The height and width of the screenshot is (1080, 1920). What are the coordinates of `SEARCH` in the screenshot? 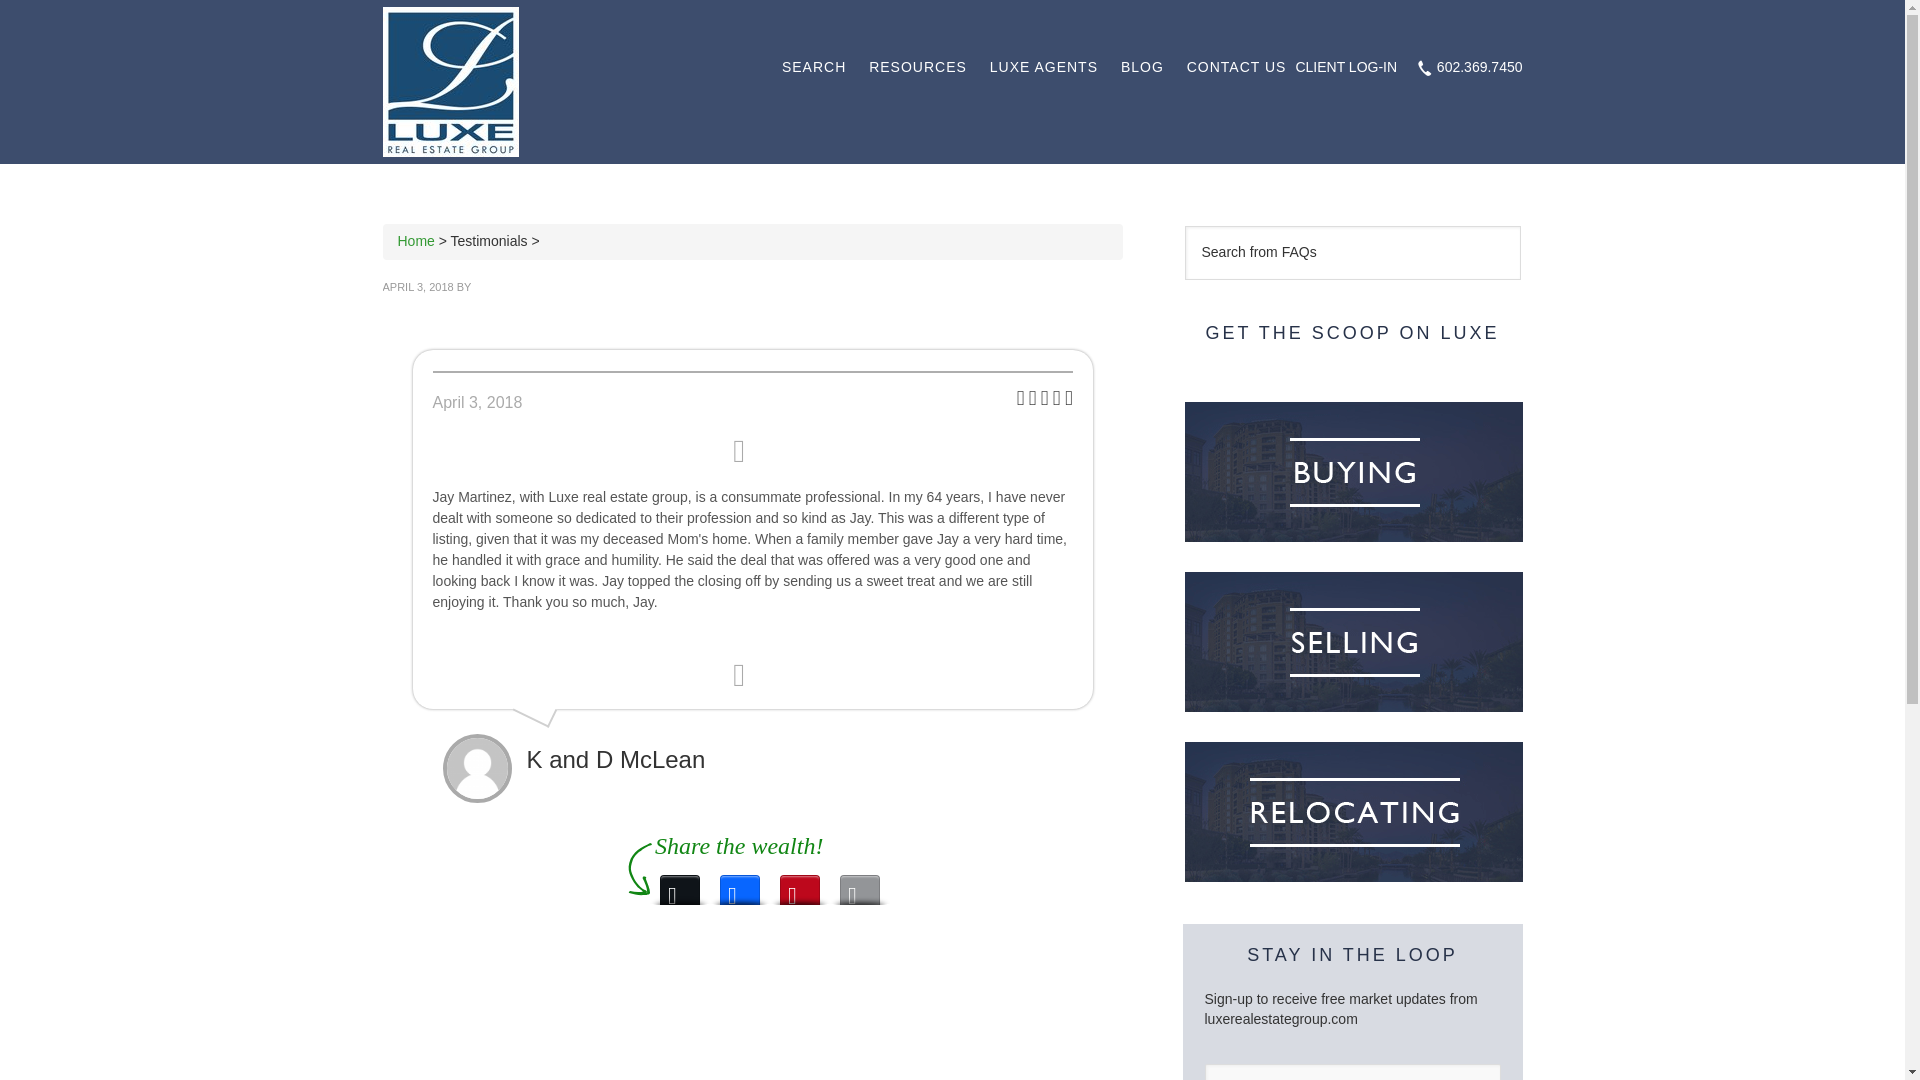 It's located at (814, 67).